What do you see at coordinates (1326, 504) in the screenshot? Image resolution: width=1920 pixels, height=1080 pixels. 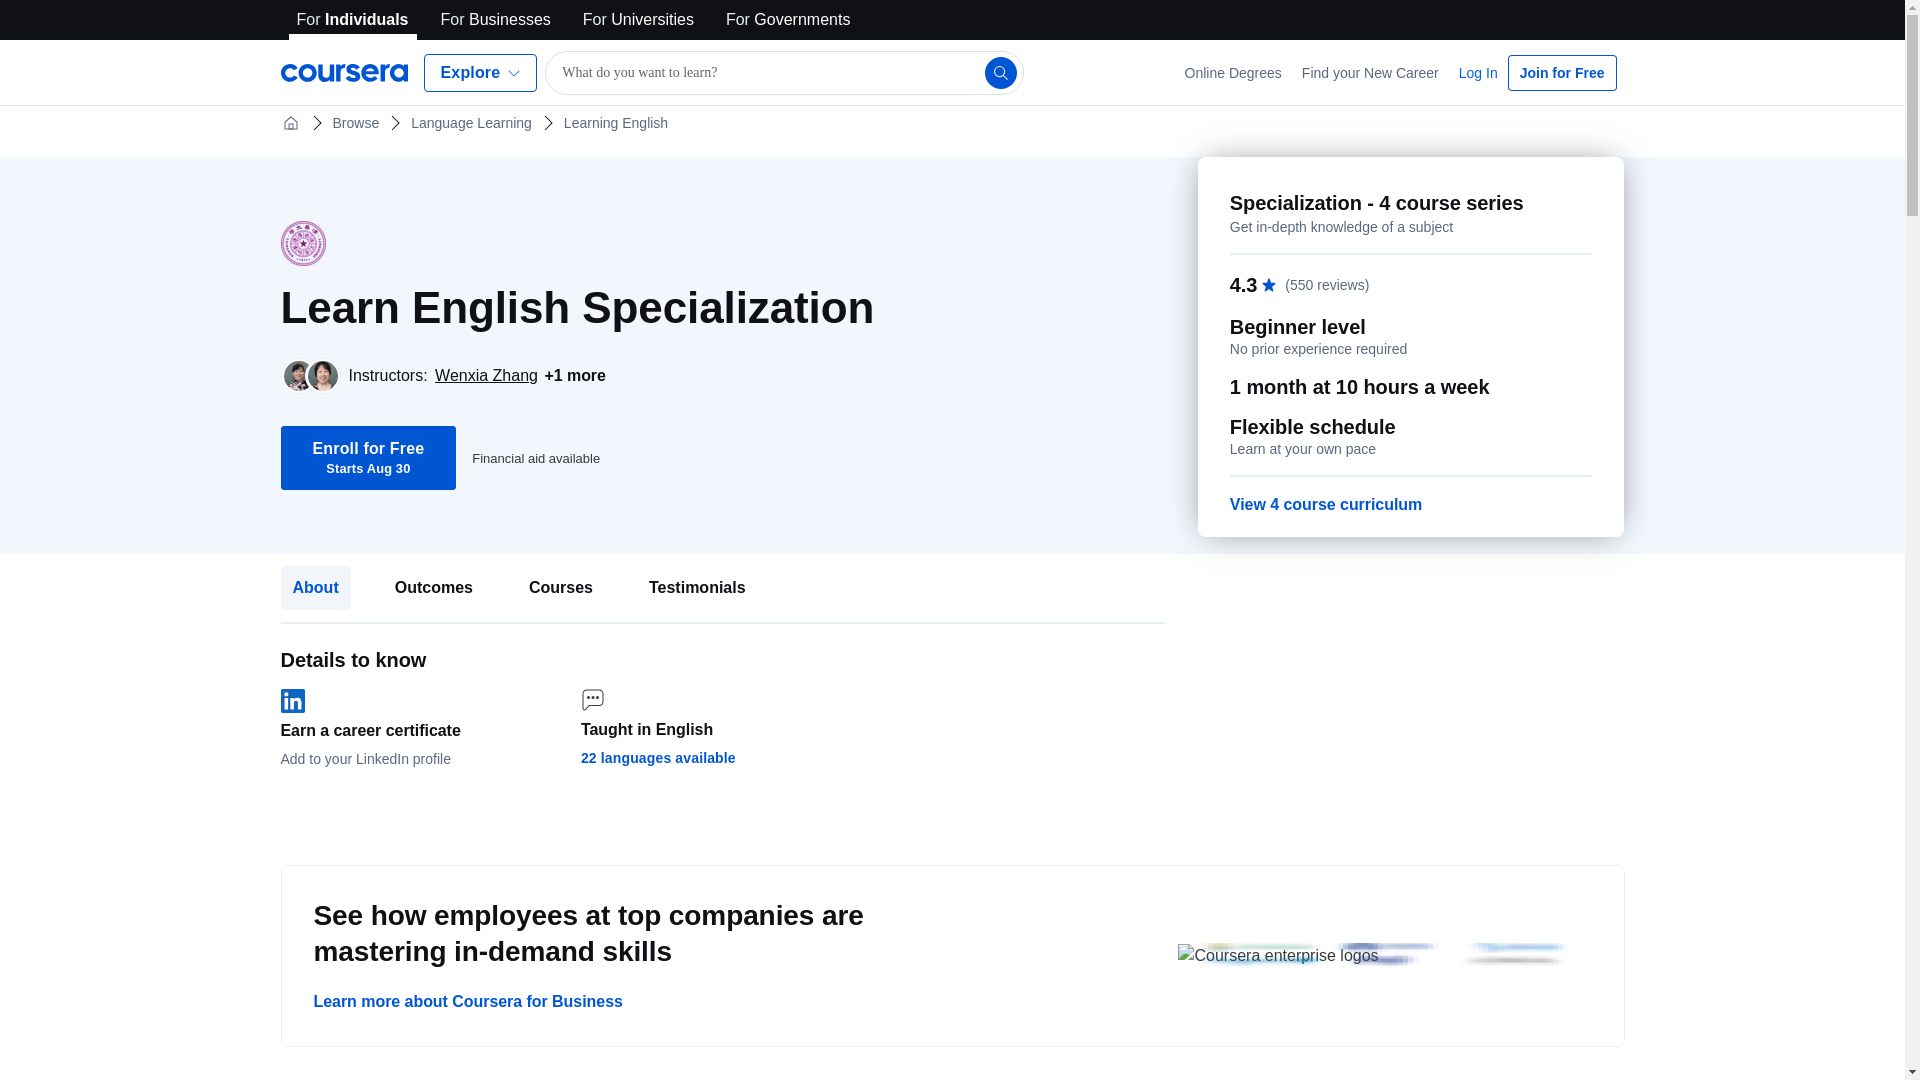 I see `View 4 course curriculum` at bounding box center [1326, 504].